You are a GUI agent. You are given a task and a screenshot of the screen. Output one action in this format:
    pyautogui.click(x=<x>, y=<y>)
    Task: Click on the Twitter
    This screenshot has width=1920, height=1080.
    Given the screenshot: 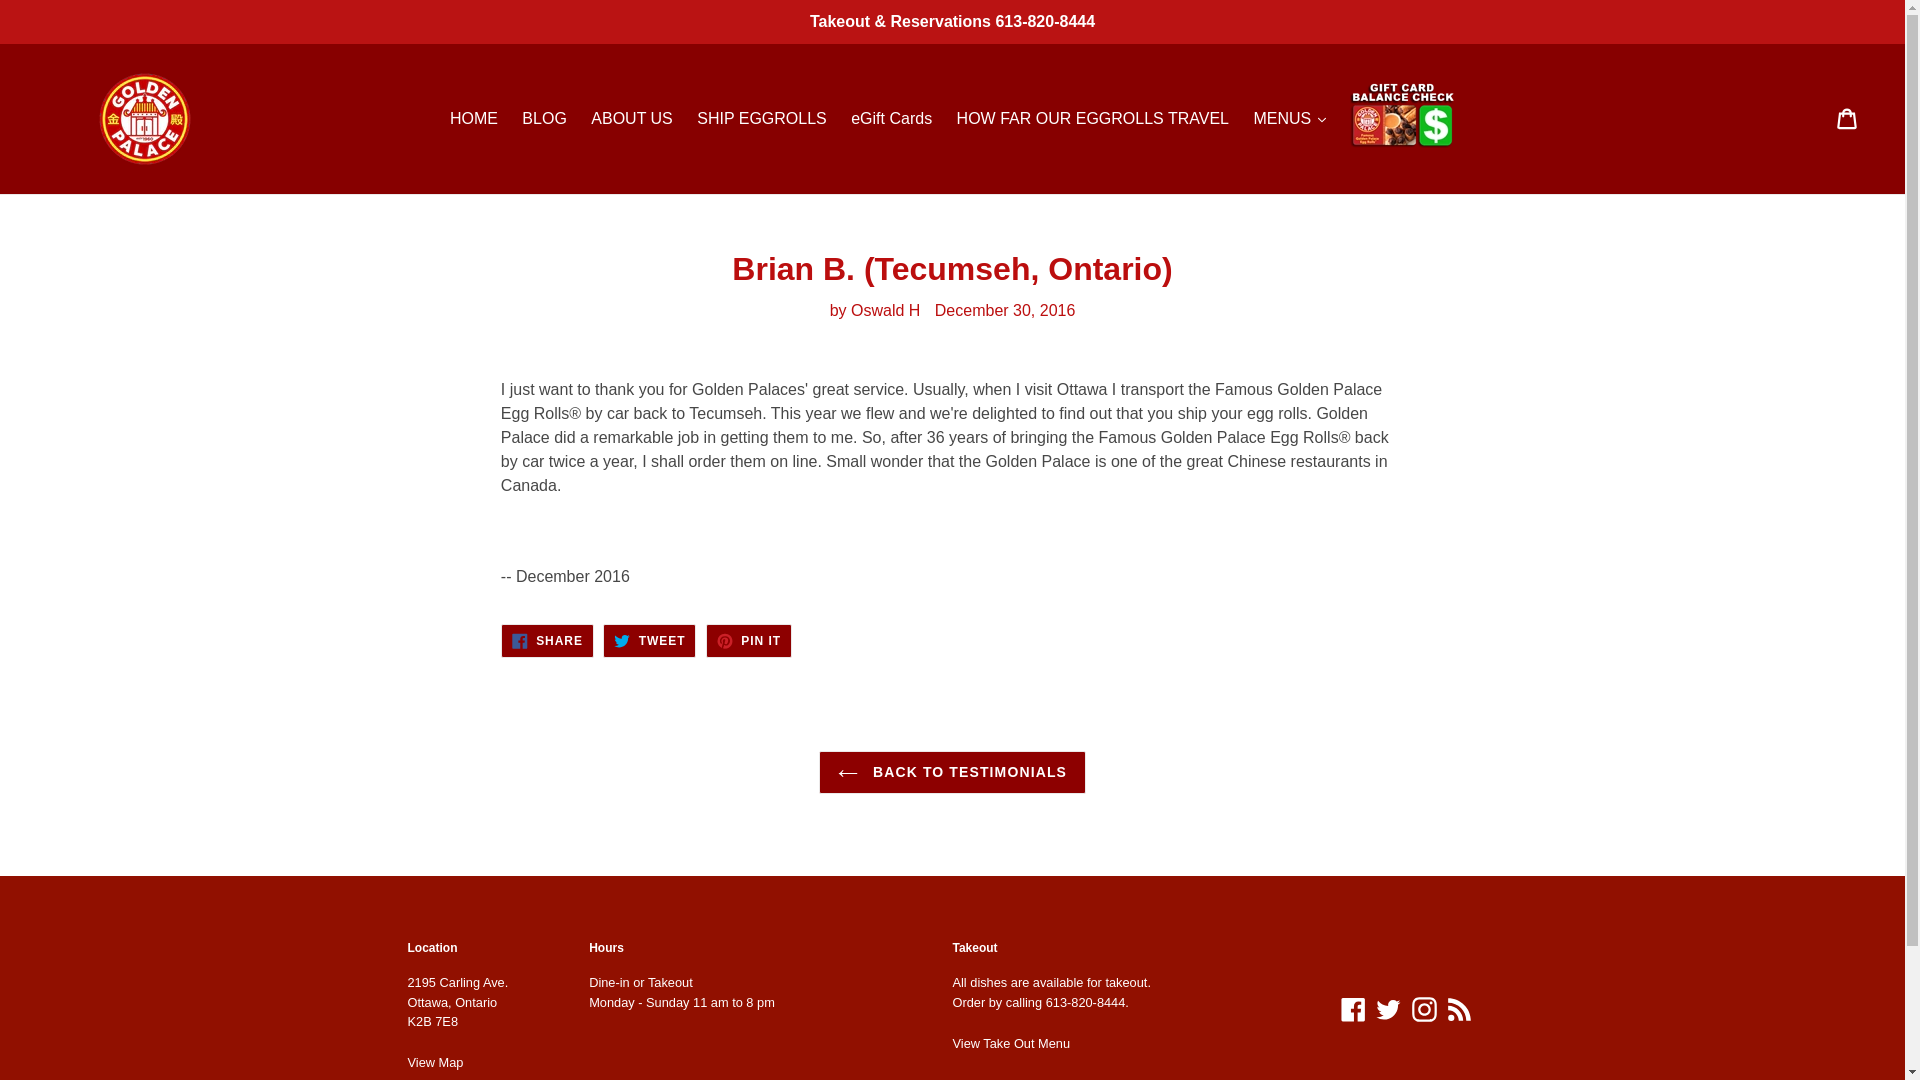 What is the action you would take?
    pyautogui.click(x=1388, y=1008)
    